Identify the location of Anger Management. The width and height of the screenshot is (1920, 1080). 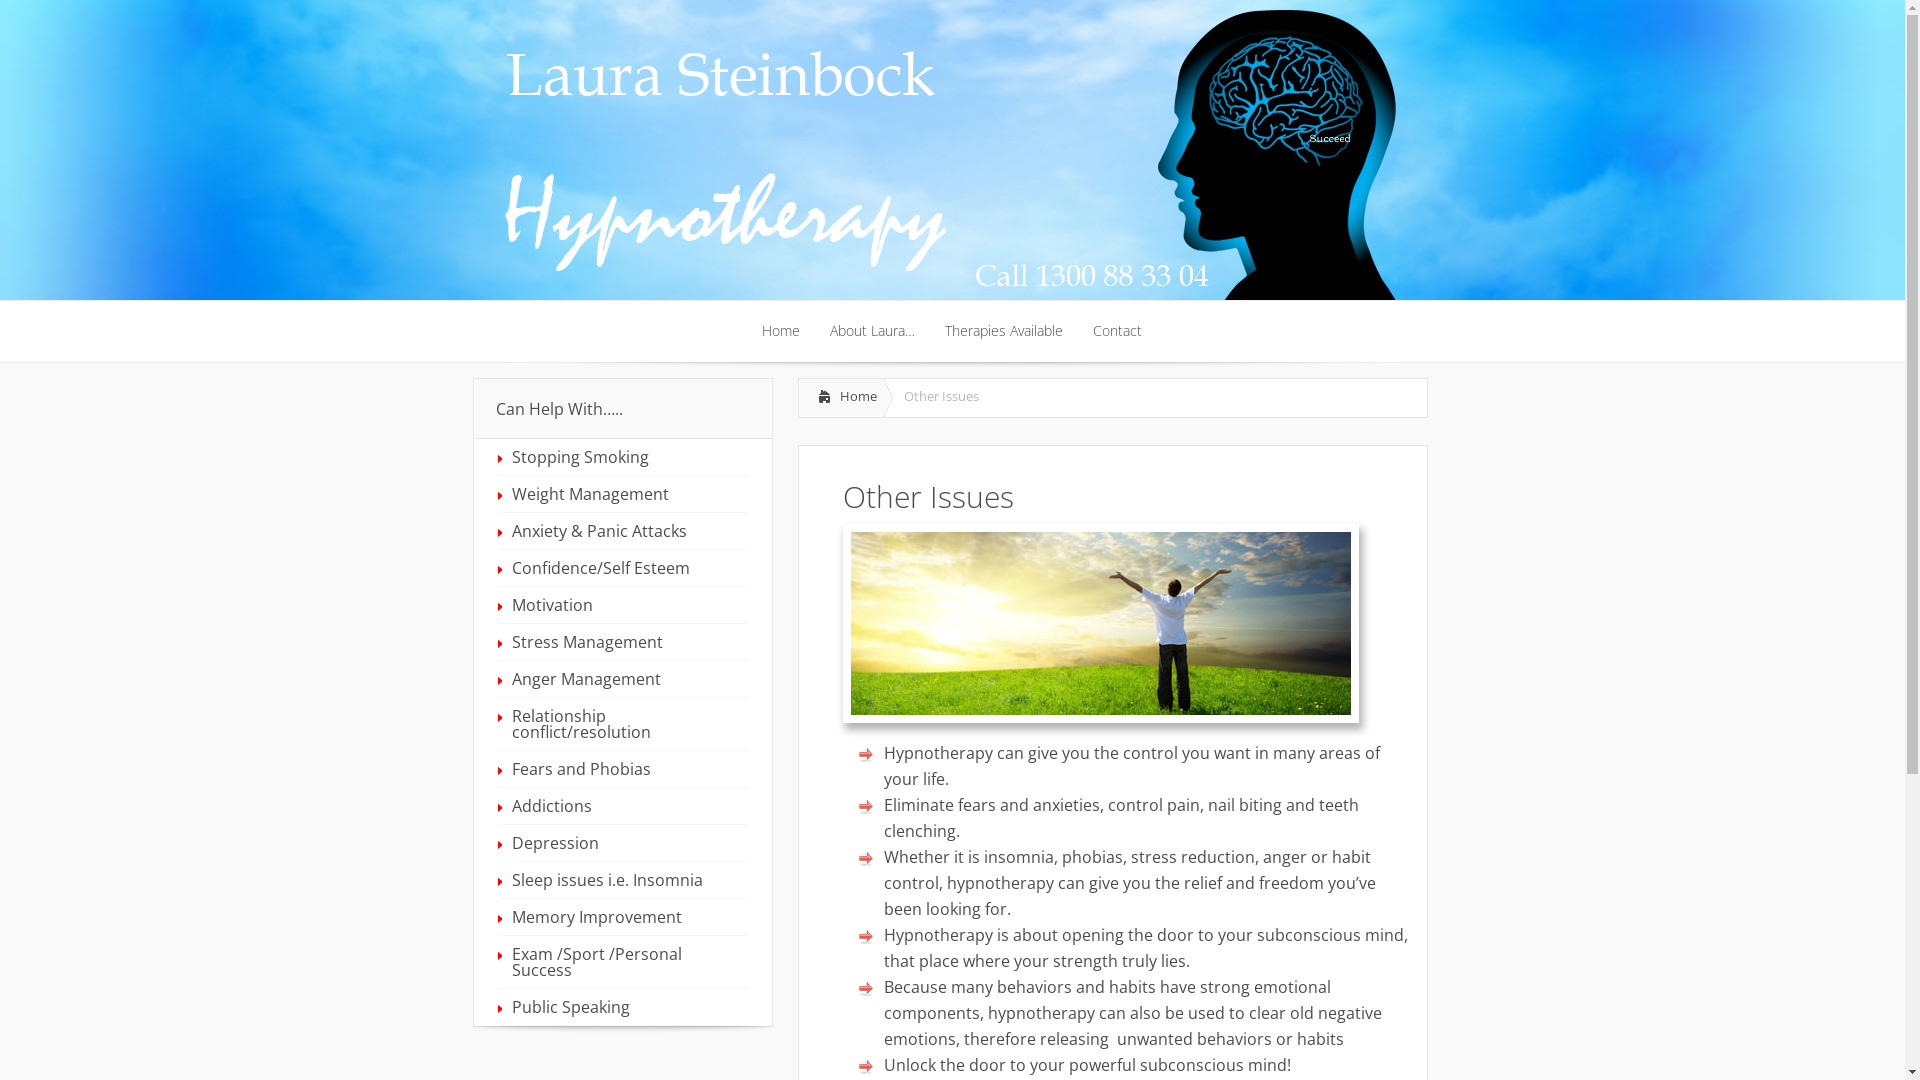
(623, 679).